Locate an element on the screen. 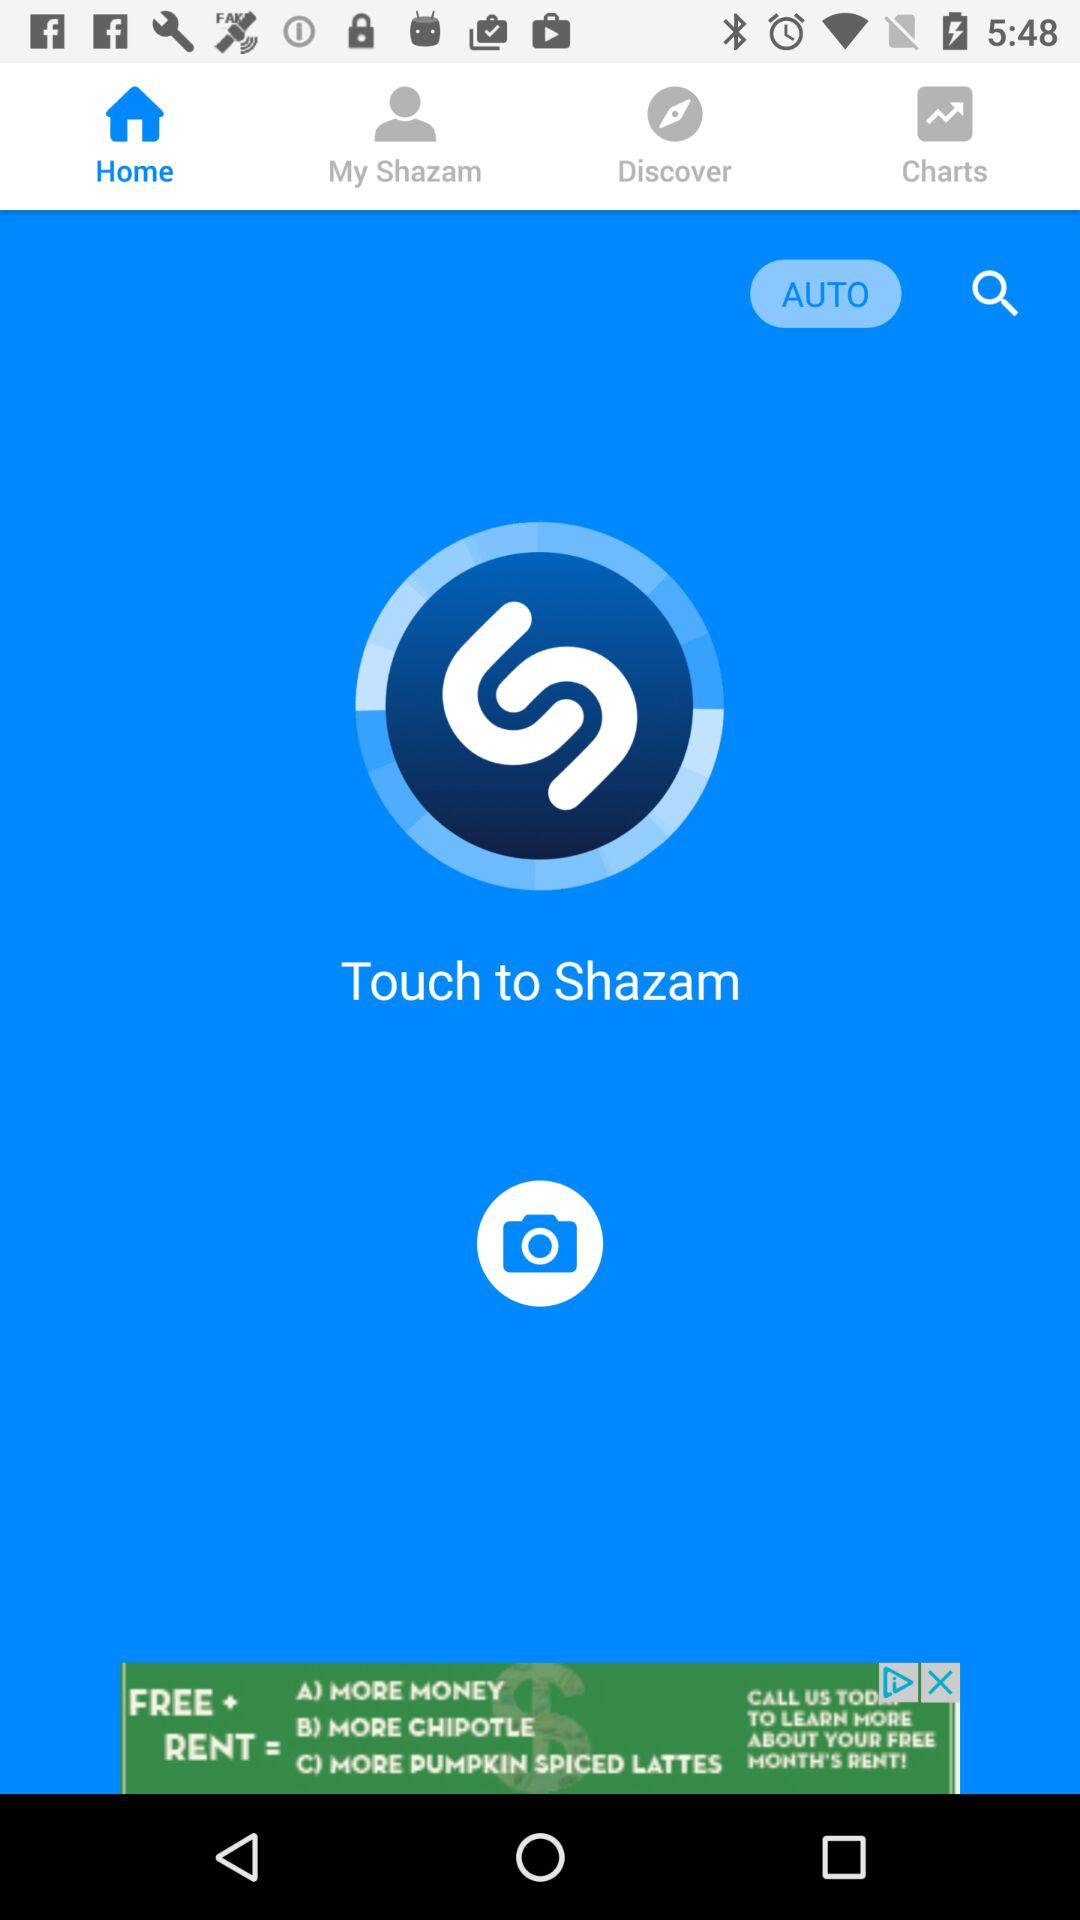 This screenshot has width=1080, height=1920. click on the advertisement is located at coordinates (540, 1728).